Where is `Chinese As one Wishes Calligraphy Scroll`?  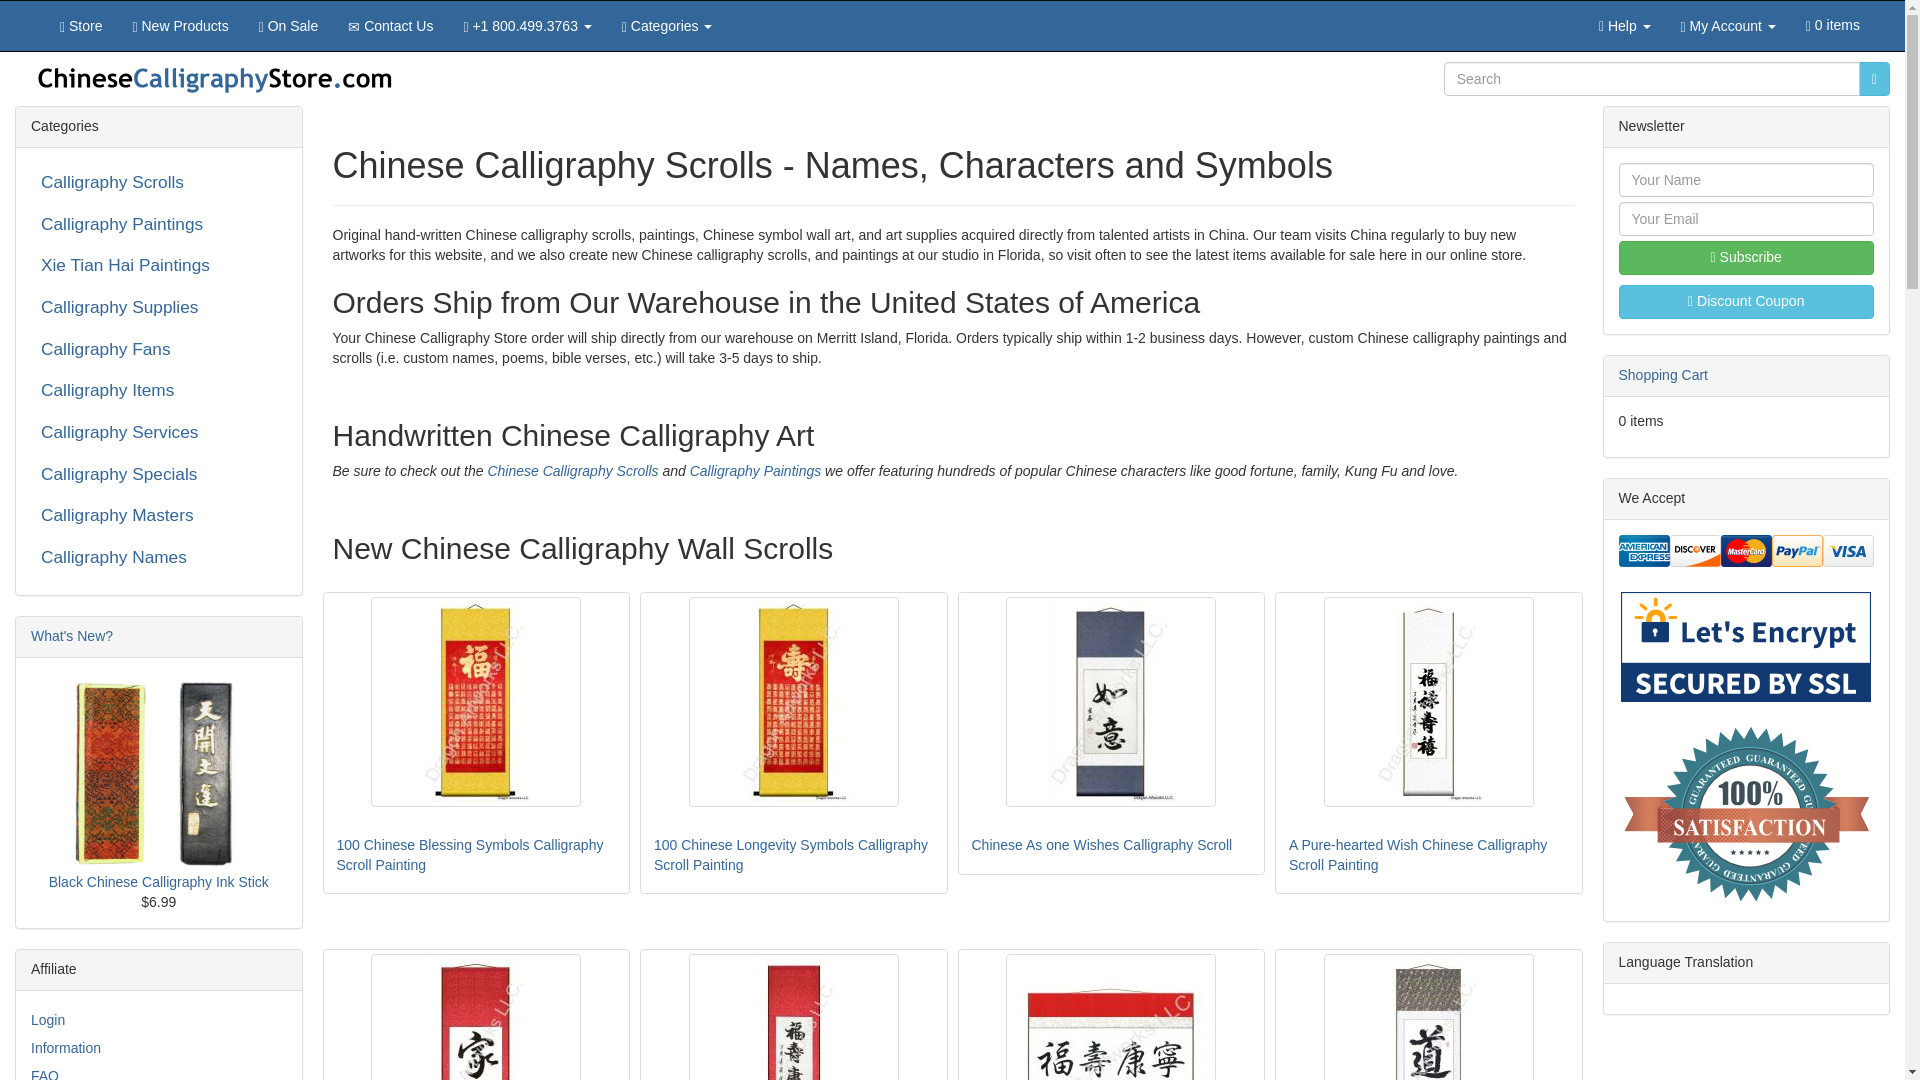
Chinese As one Wishes Calligraphy Scroll is located at coordinates (1110, 702).